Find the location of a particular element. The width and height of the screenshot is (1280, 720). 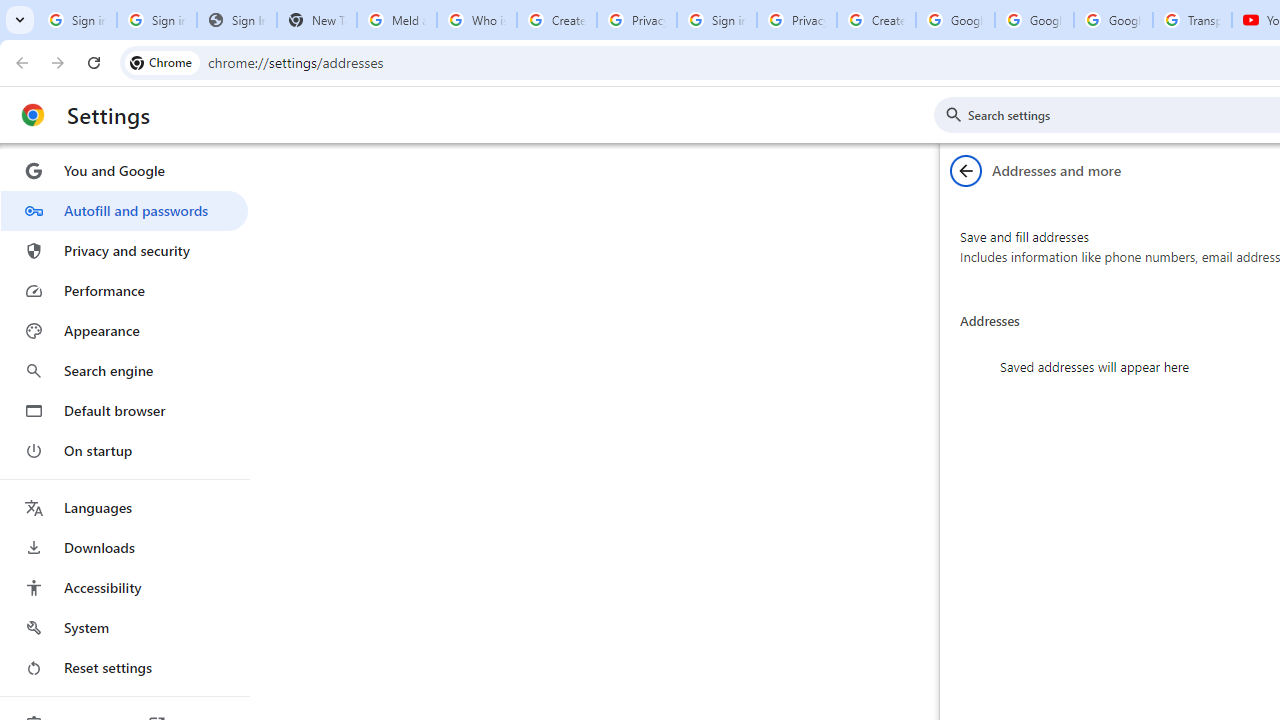

Privacy and security is located at coordinates (124, 250).